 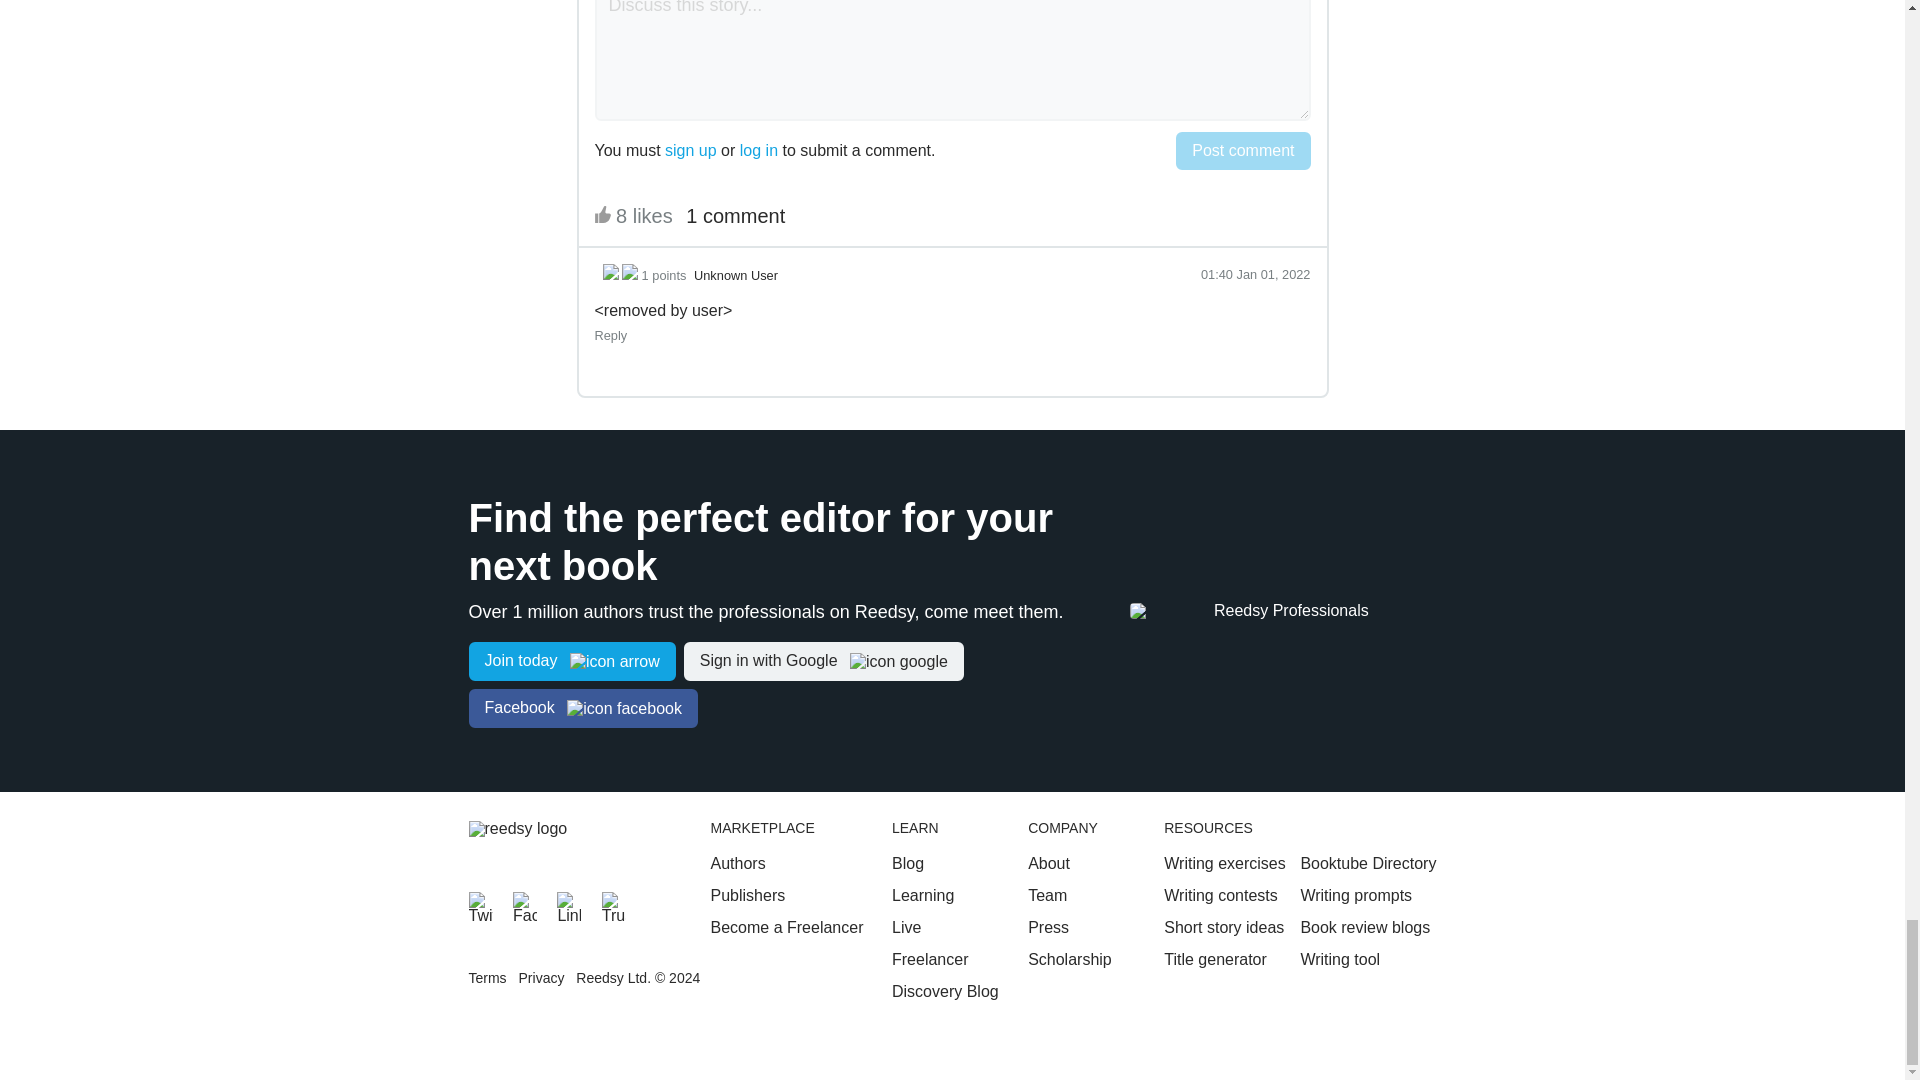 What do you see at coordinates (582, 708) in the screenshot?
I see `Sign in with Facebook` at bounding box center [582, 708].